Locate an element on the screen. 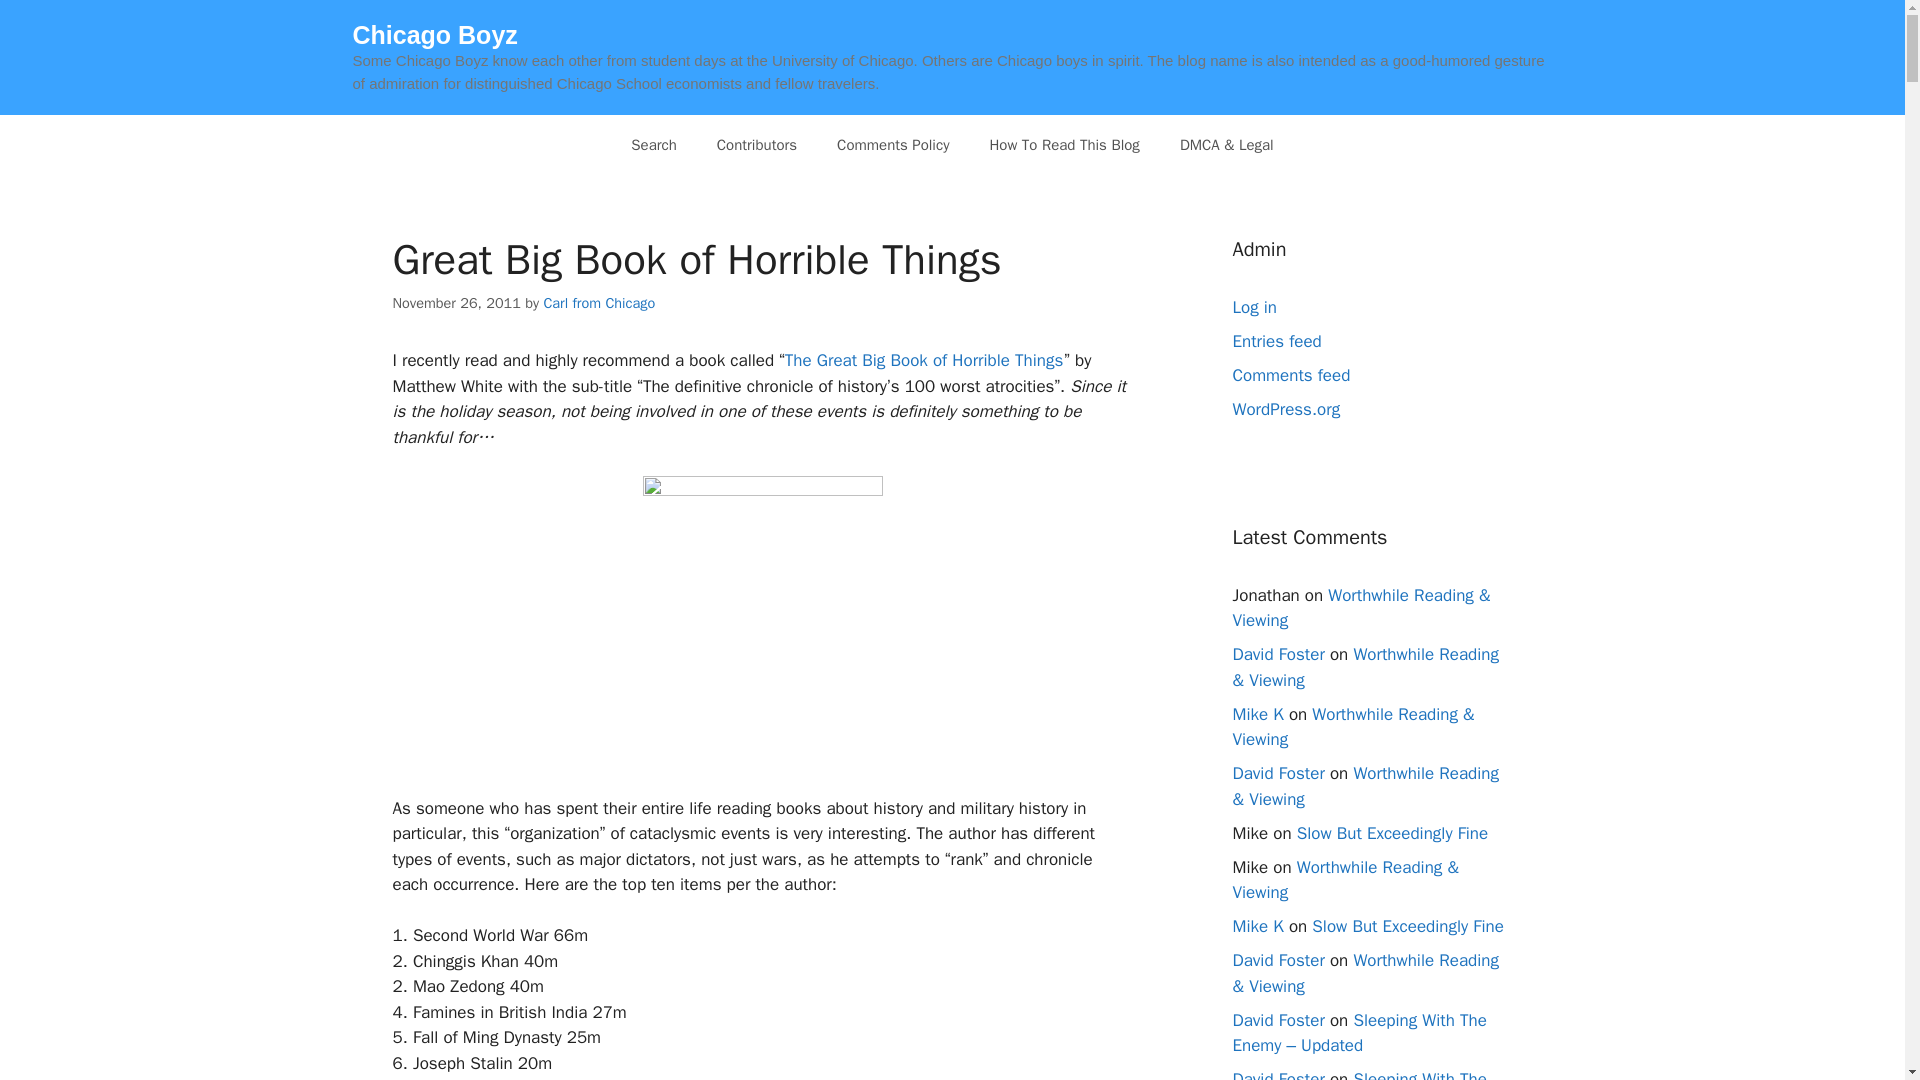  The Great Big Book of Horrible Things is located at coordinates (924, 360).